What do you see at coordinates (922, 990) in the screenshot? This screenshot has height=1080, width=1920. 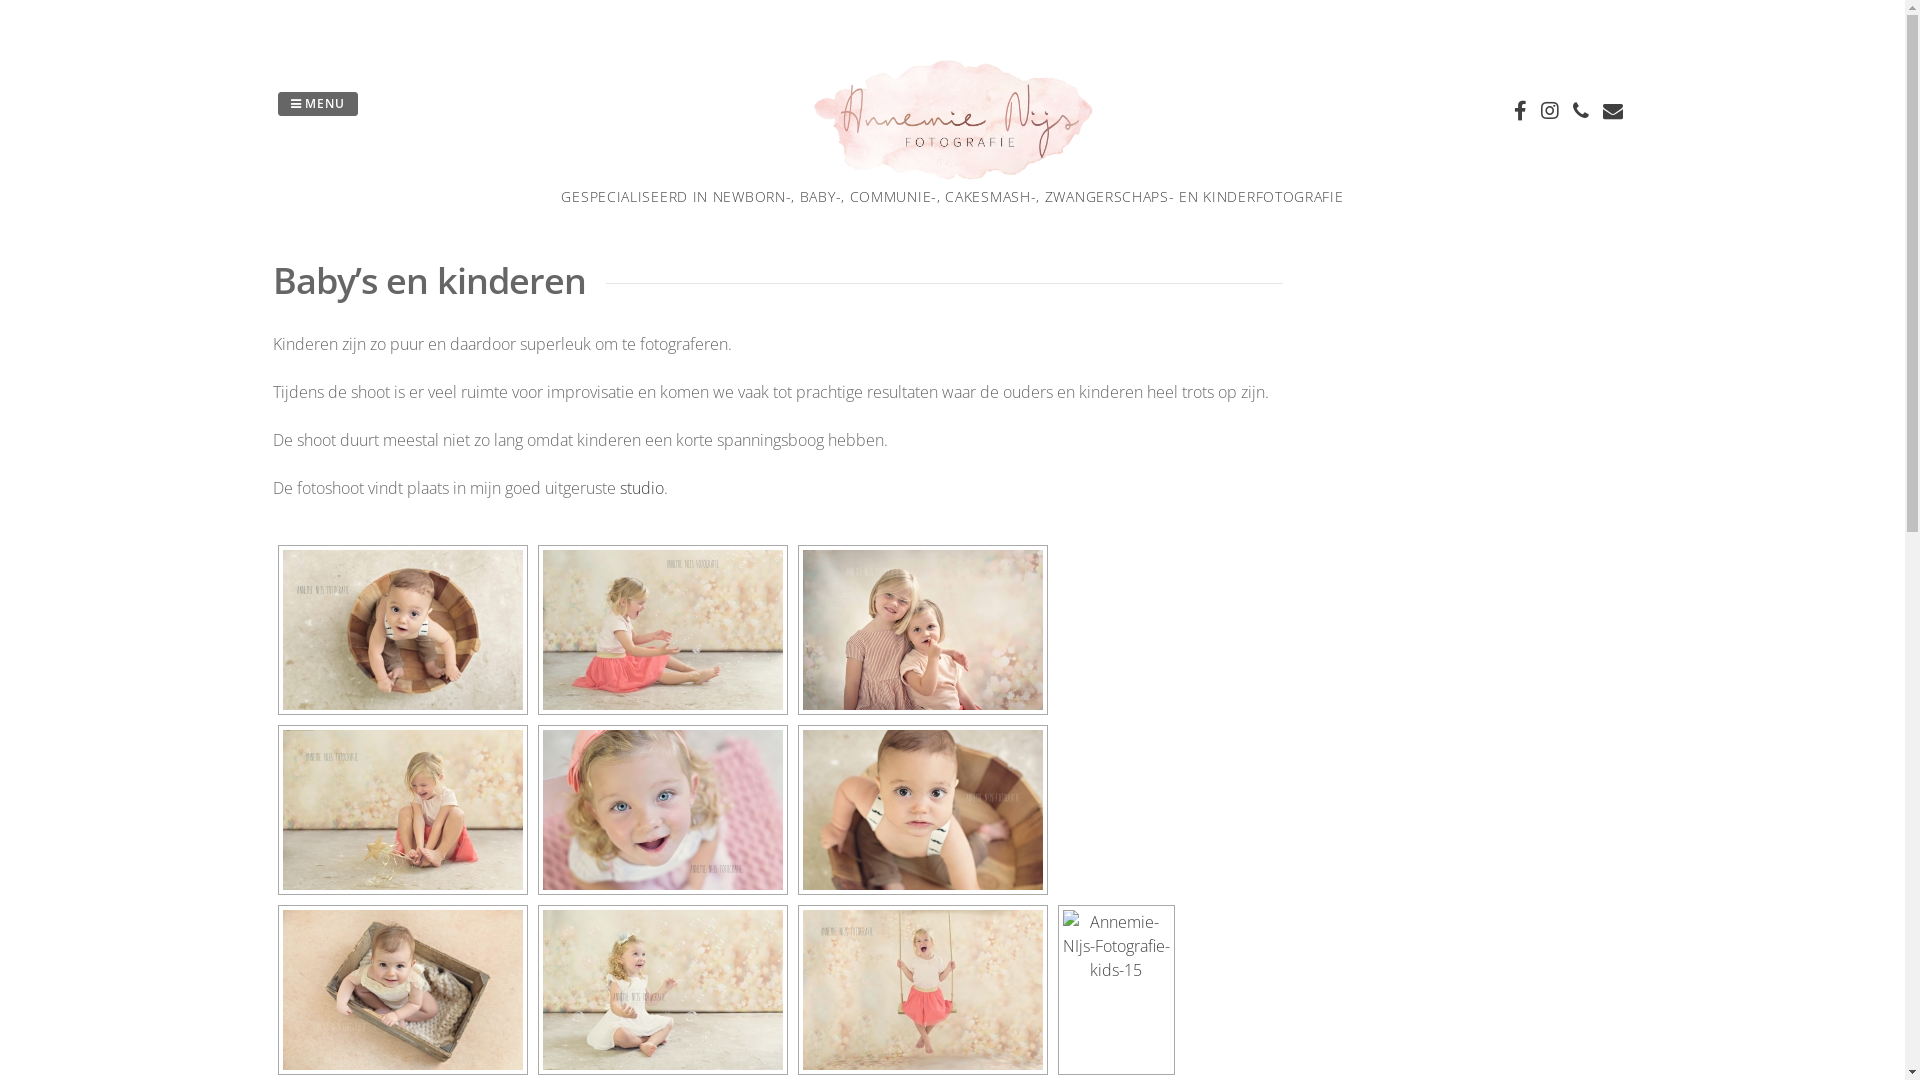 I see `Annemie-NIjs-Fotografie-kids-14` at bounding box center [922, 990].